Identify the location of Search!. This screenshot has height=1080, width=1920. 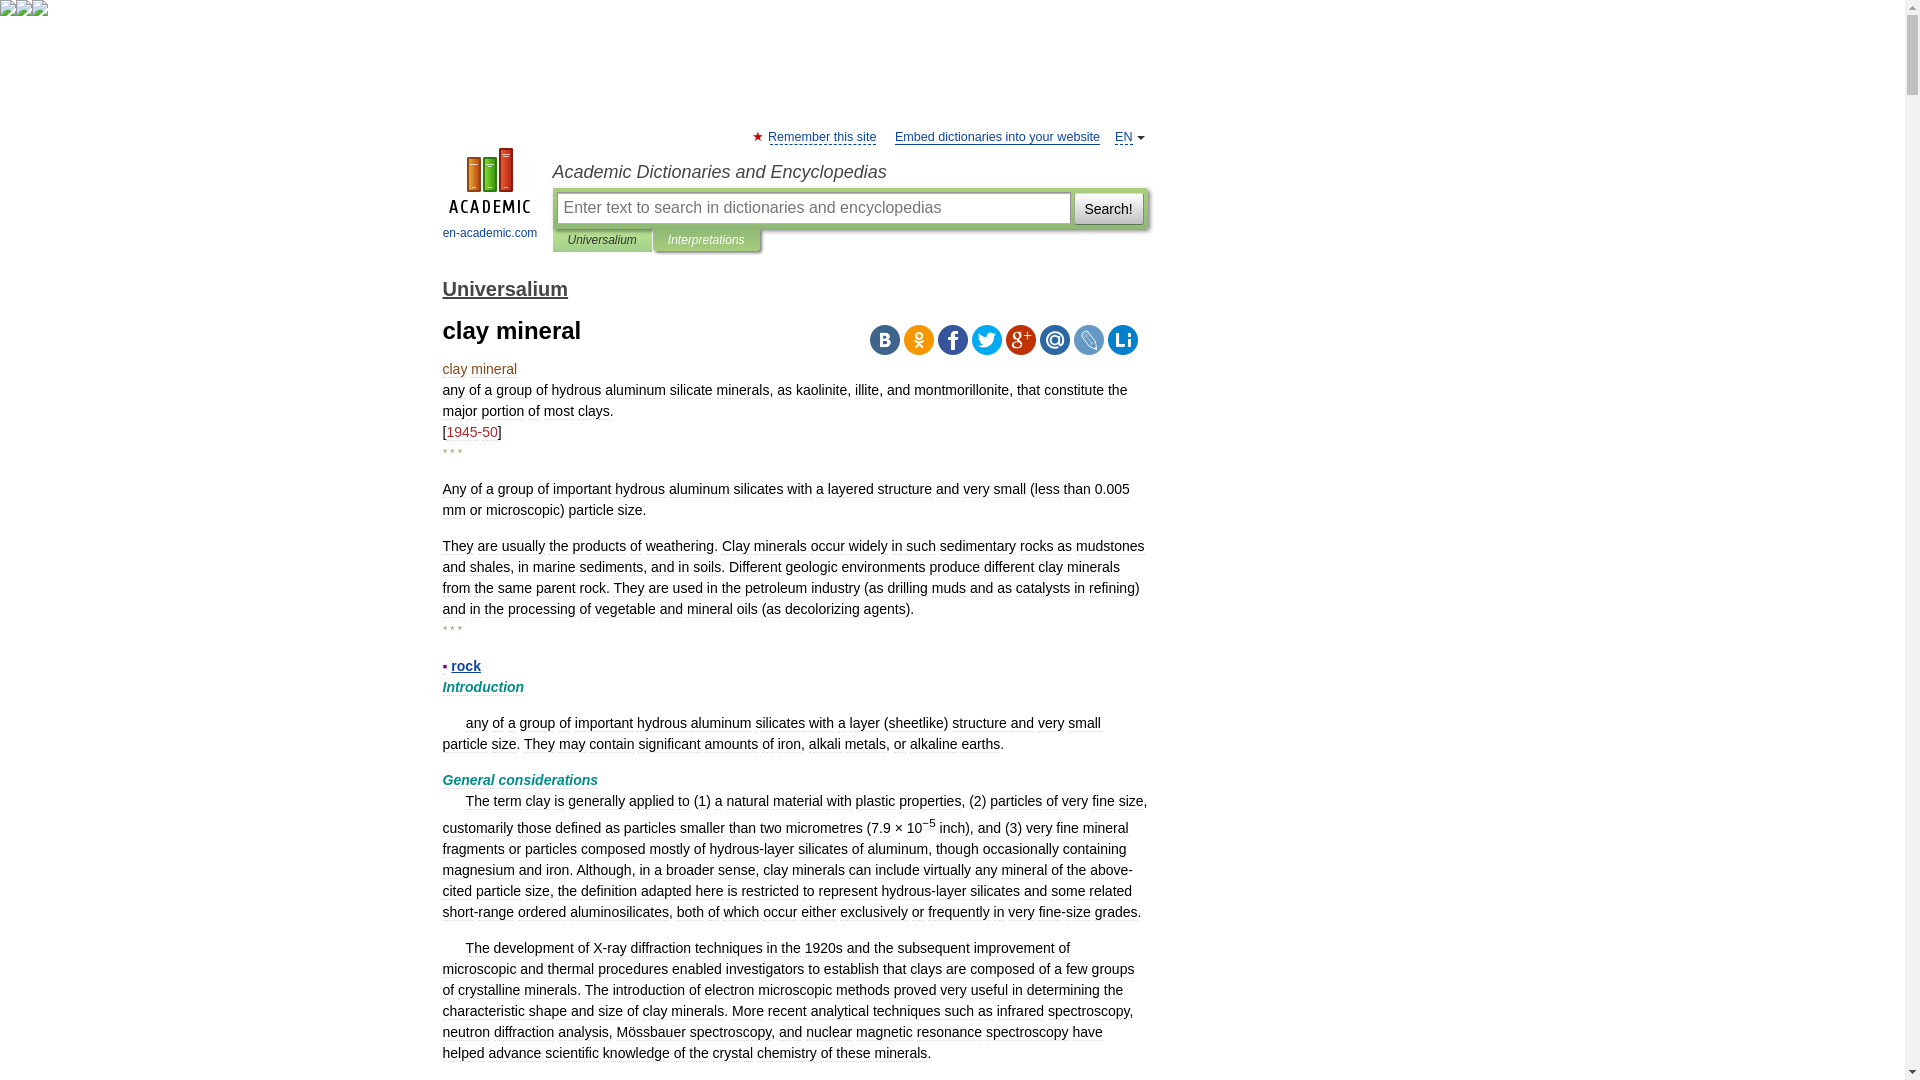
(1108, 208).